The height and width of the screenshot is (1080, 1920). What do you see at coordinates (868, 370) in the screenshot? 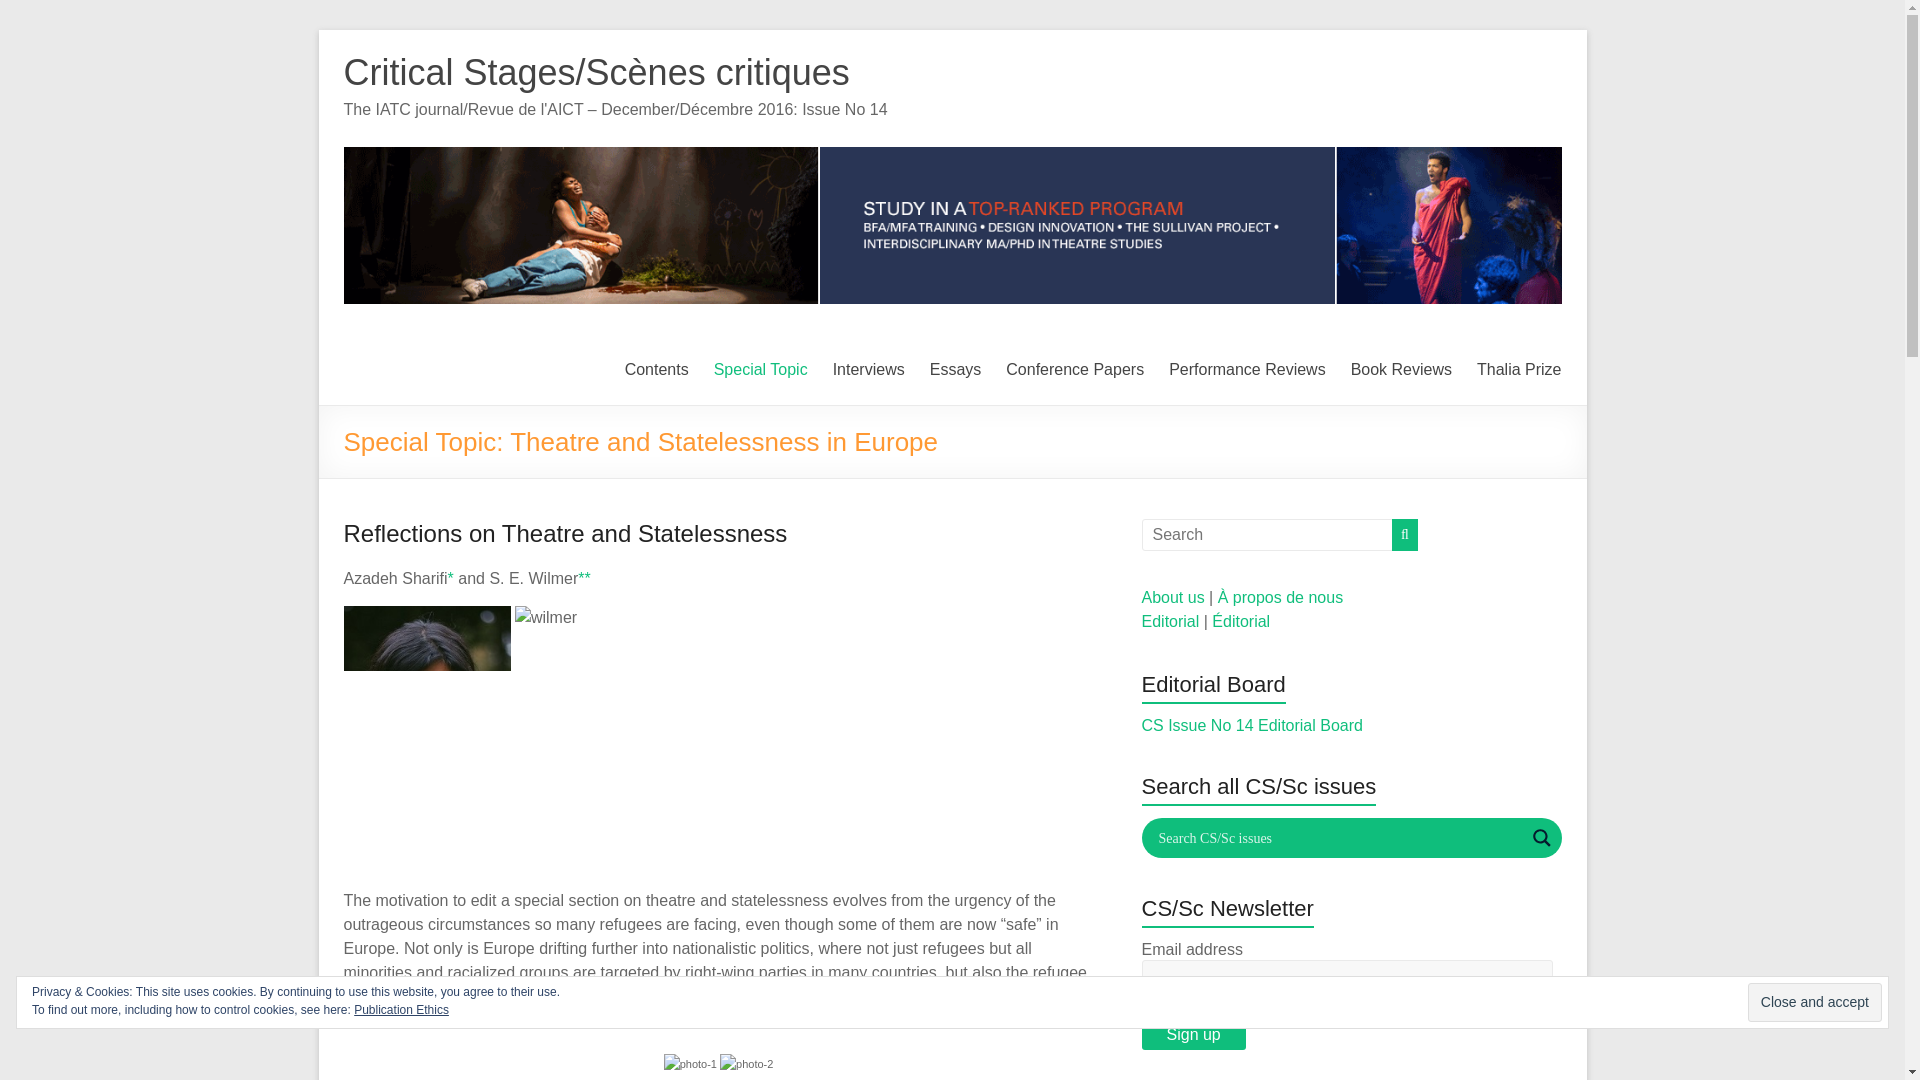
I see `Interviews` at bounding box center [868, 370].